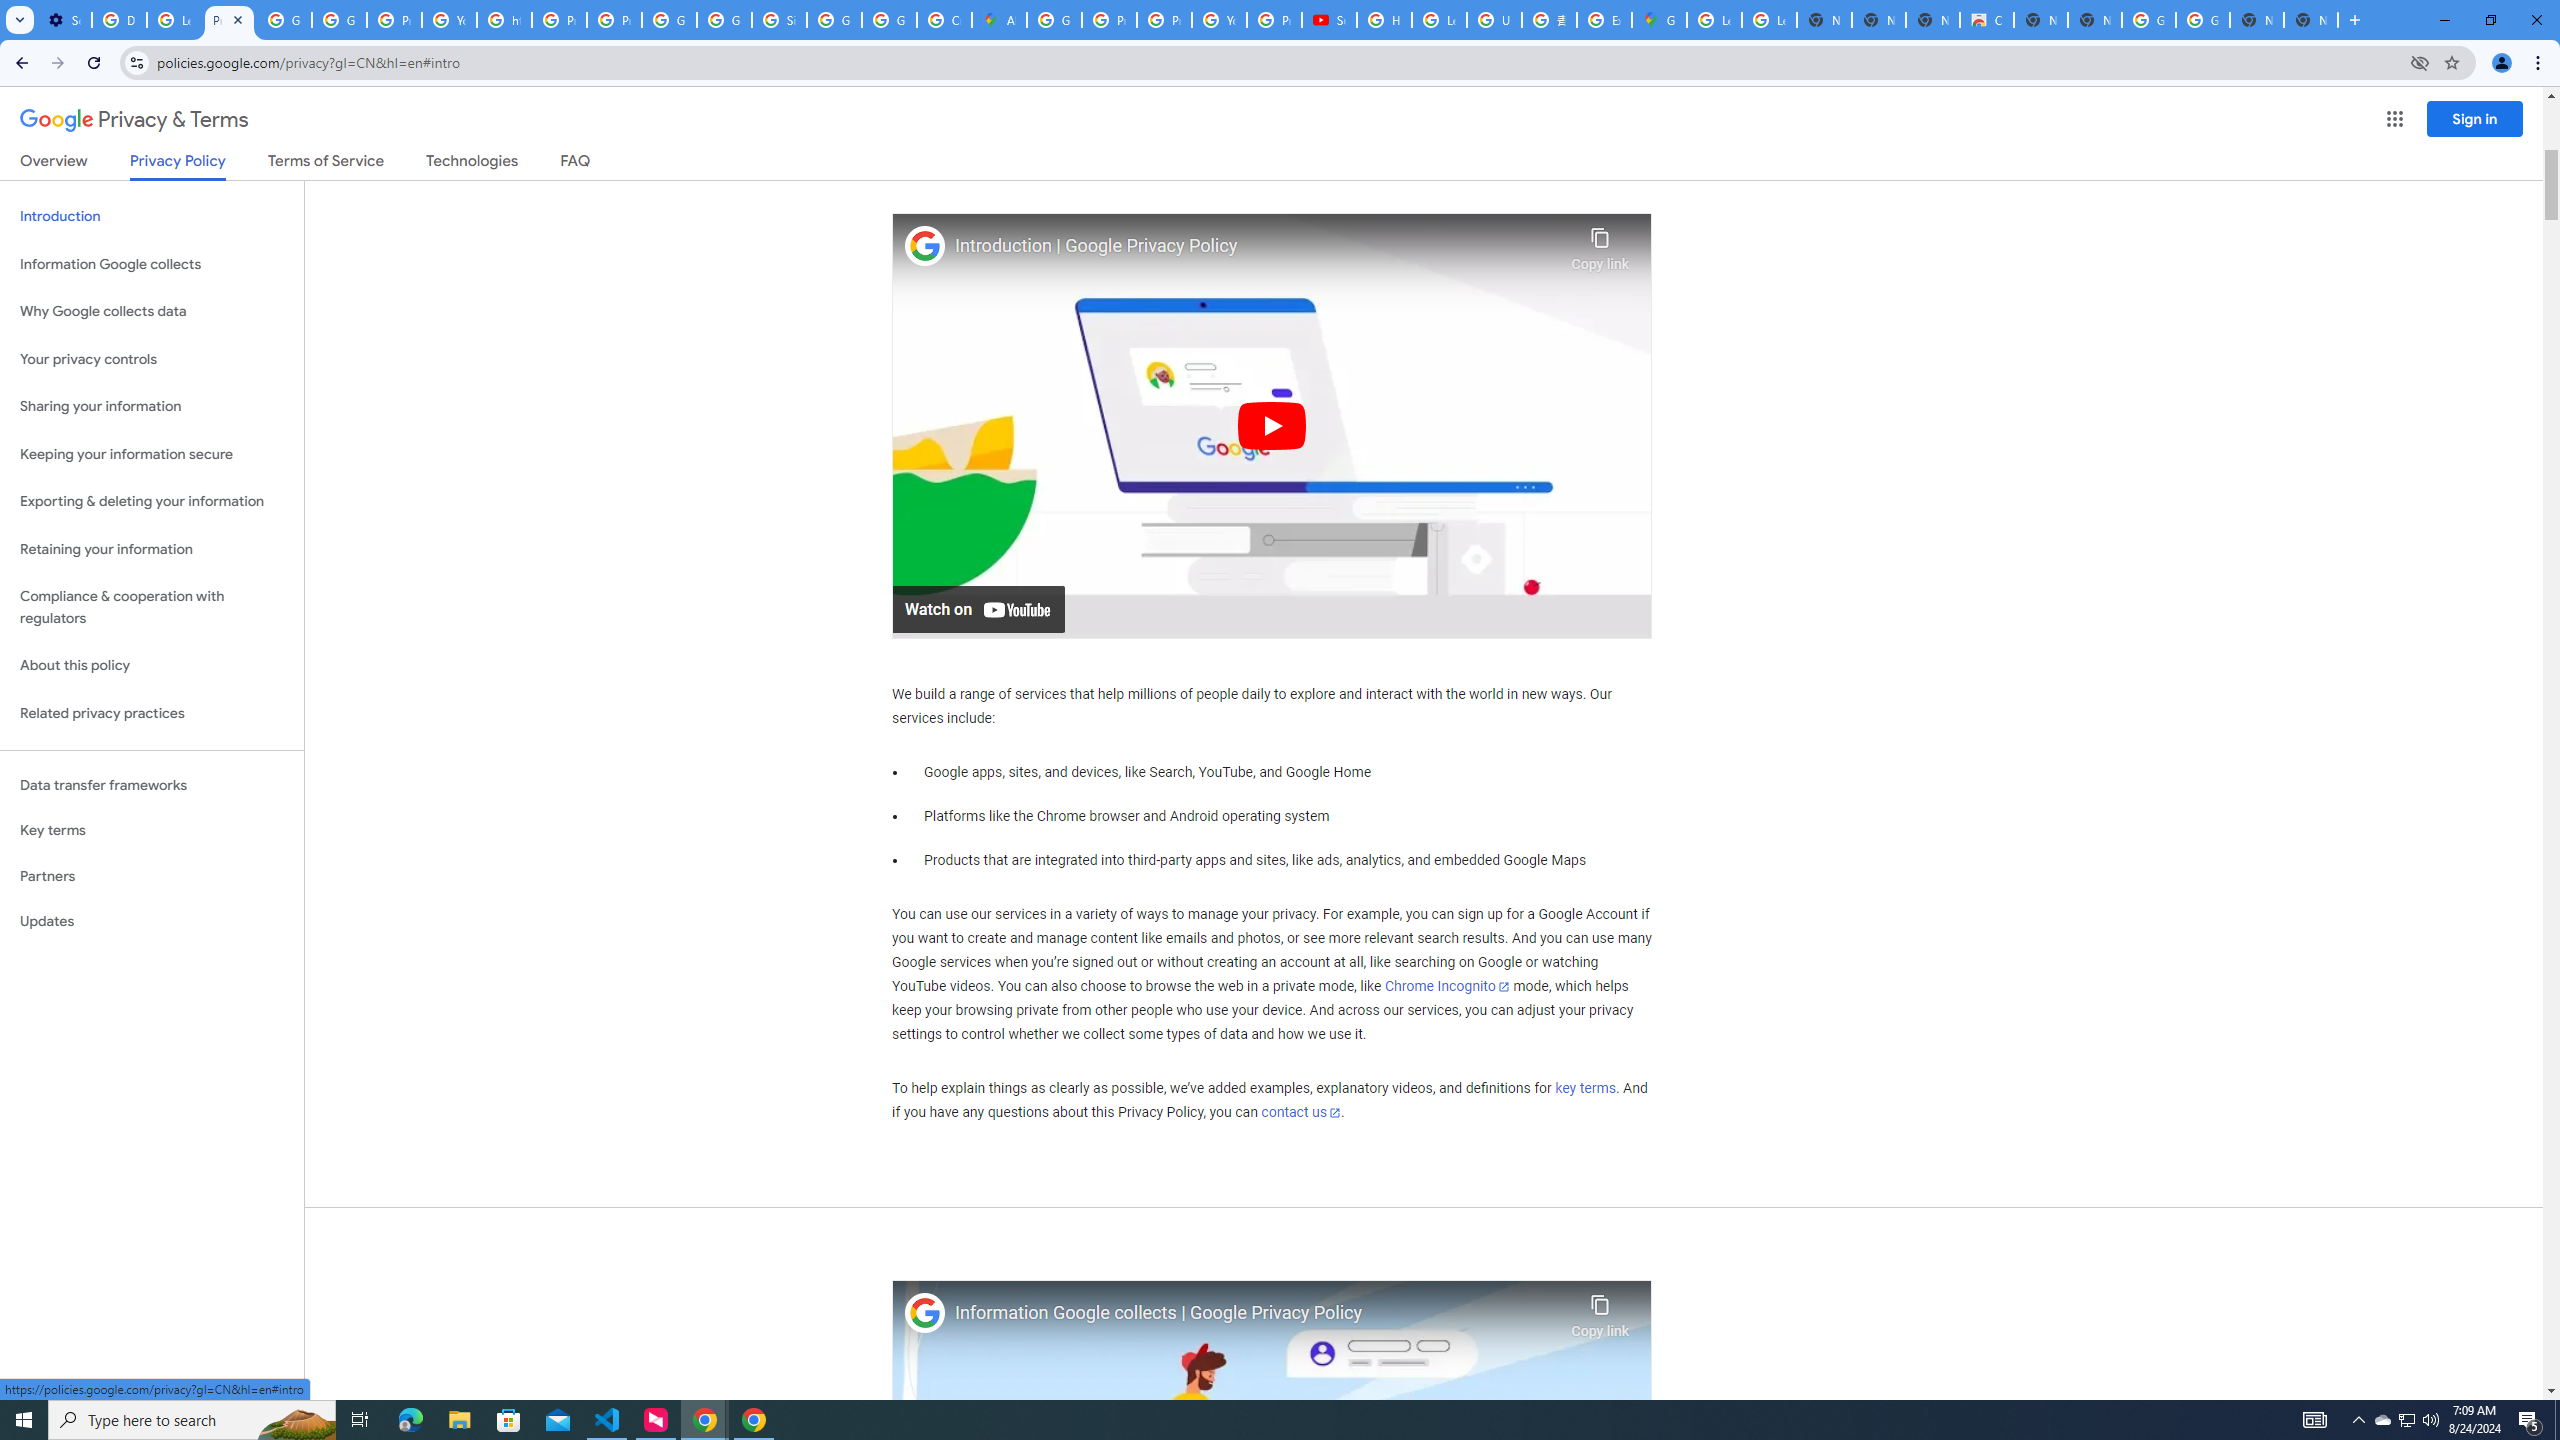  Describe the element at coordinates (504, 20) in the screenshot. I see `https://scholar.google.com/` at that location.